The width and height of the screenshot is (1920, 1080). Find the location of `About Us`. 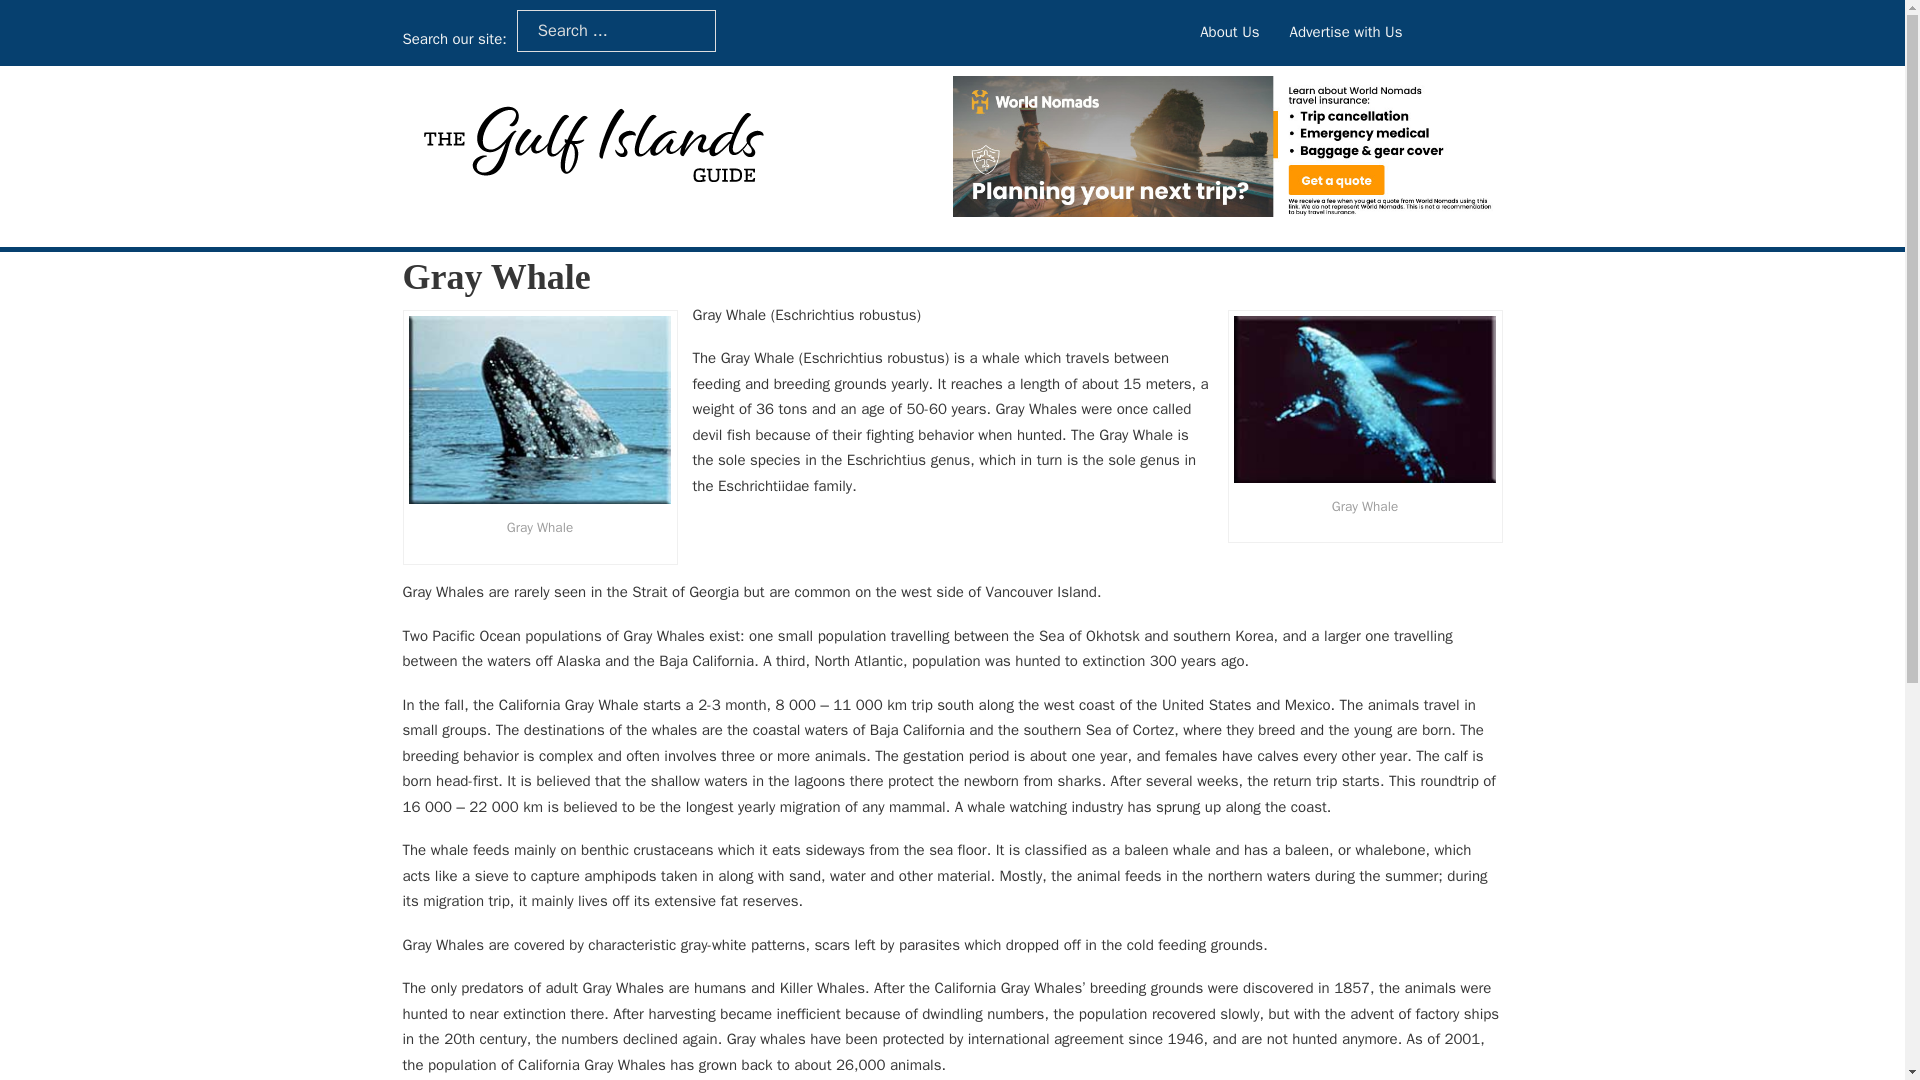

About Us is located at coordinates (1230, 33).